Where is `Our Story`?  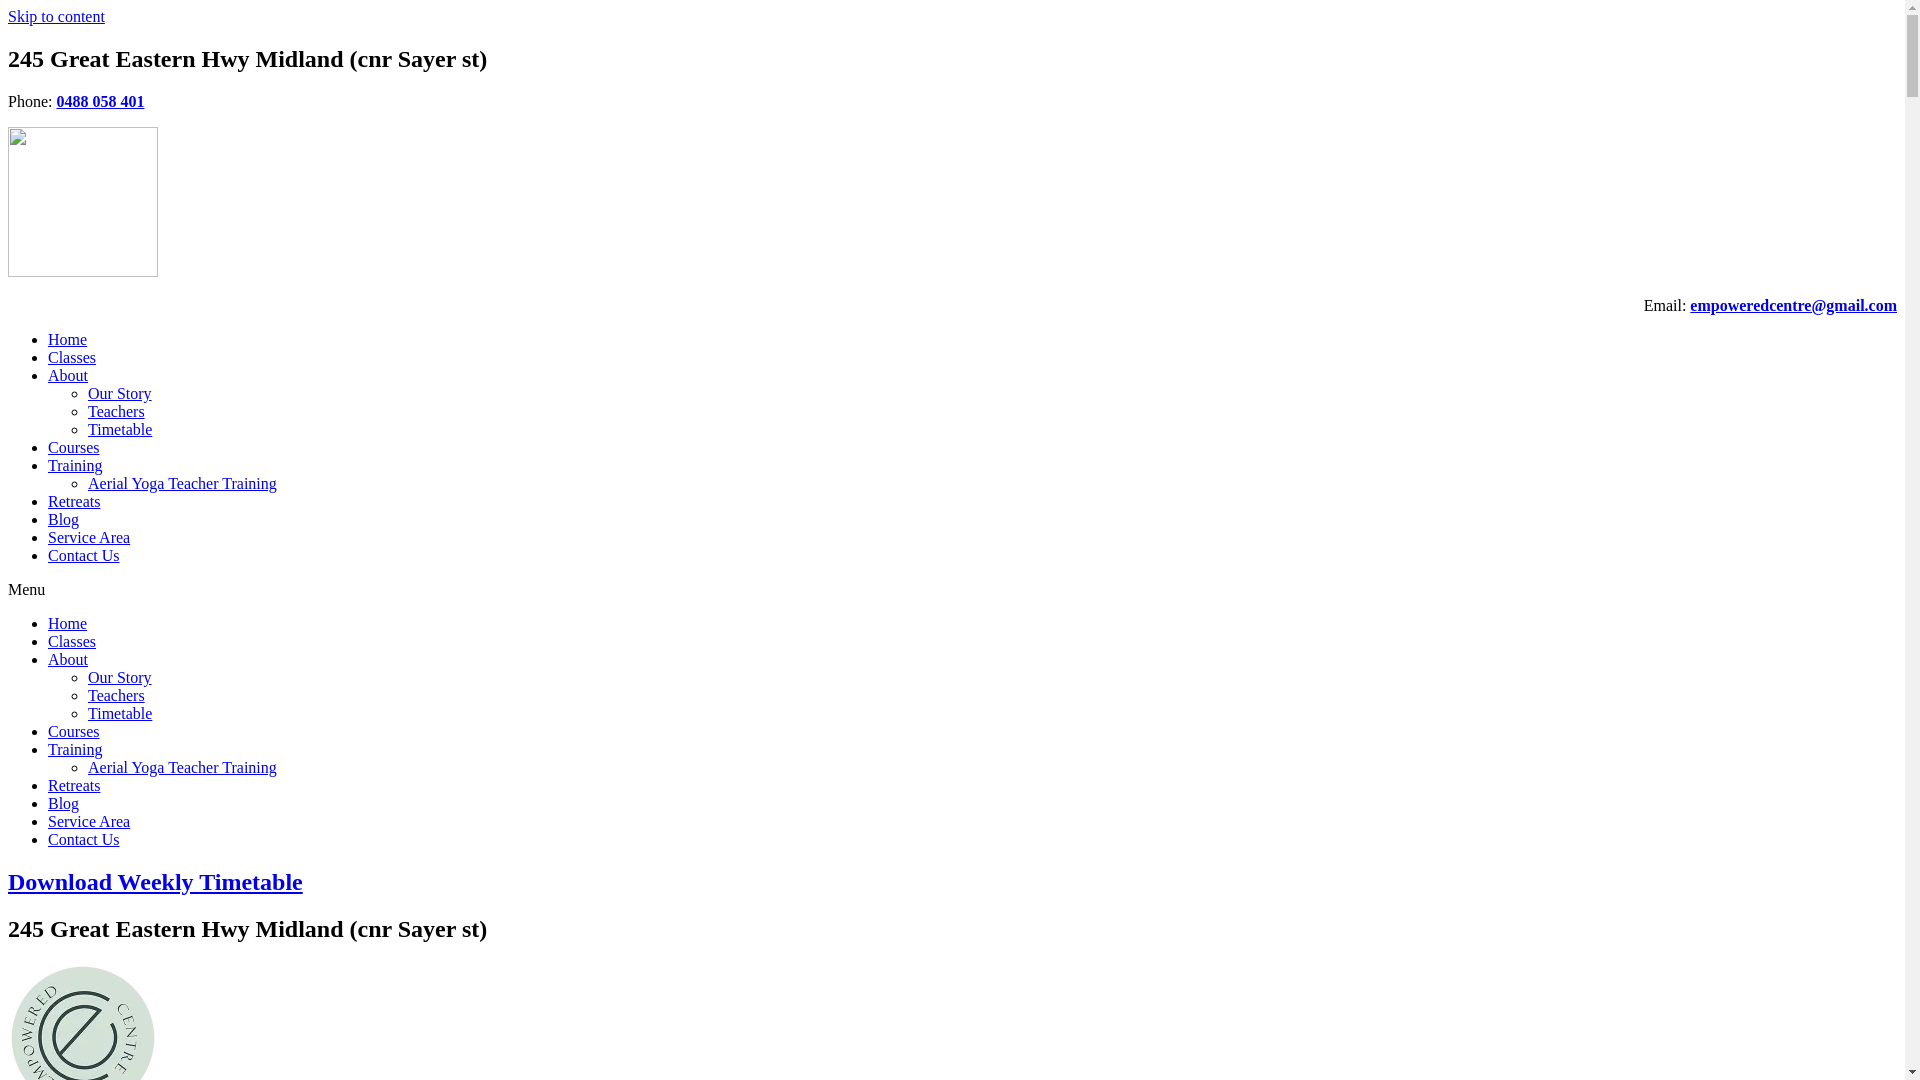
Our Story is located at coordinates (120, 678).